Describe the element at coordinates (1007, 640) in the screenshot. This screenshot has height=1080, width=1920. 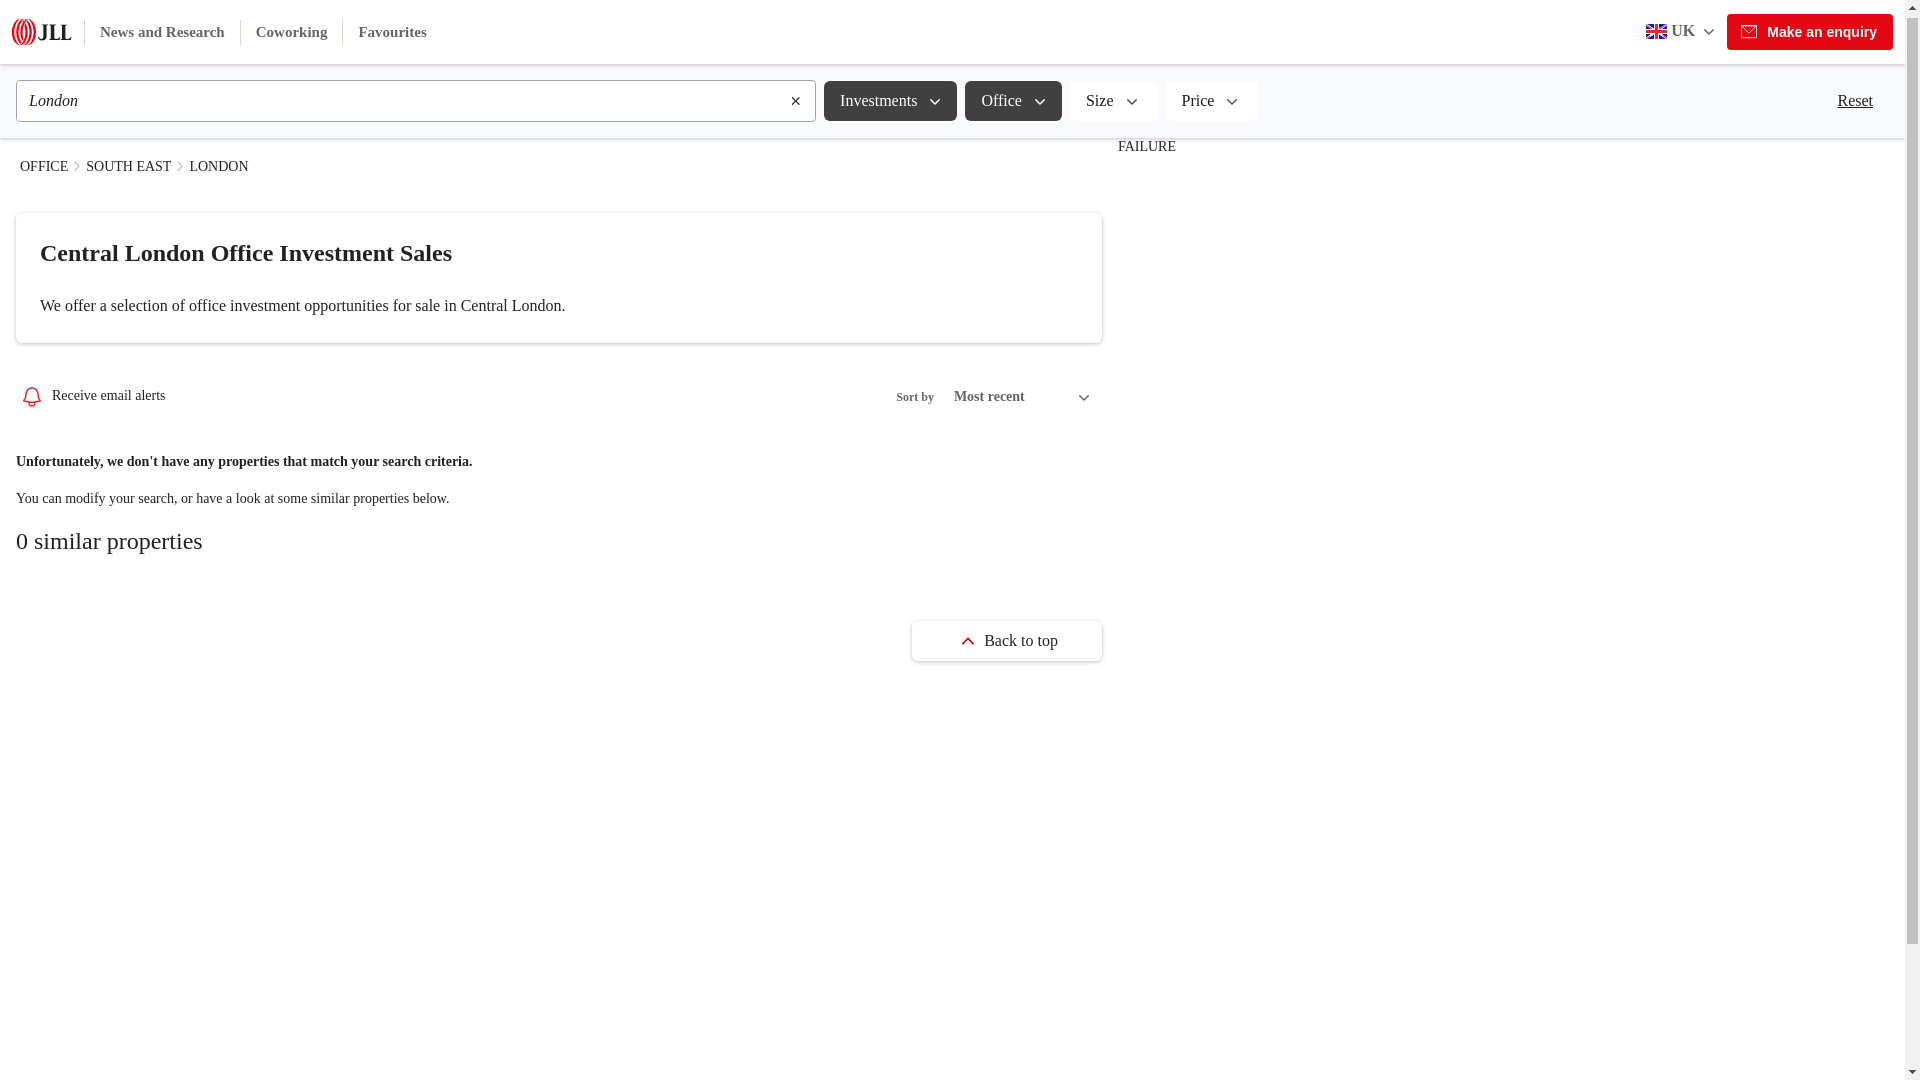
I see `Back to top` at that location.